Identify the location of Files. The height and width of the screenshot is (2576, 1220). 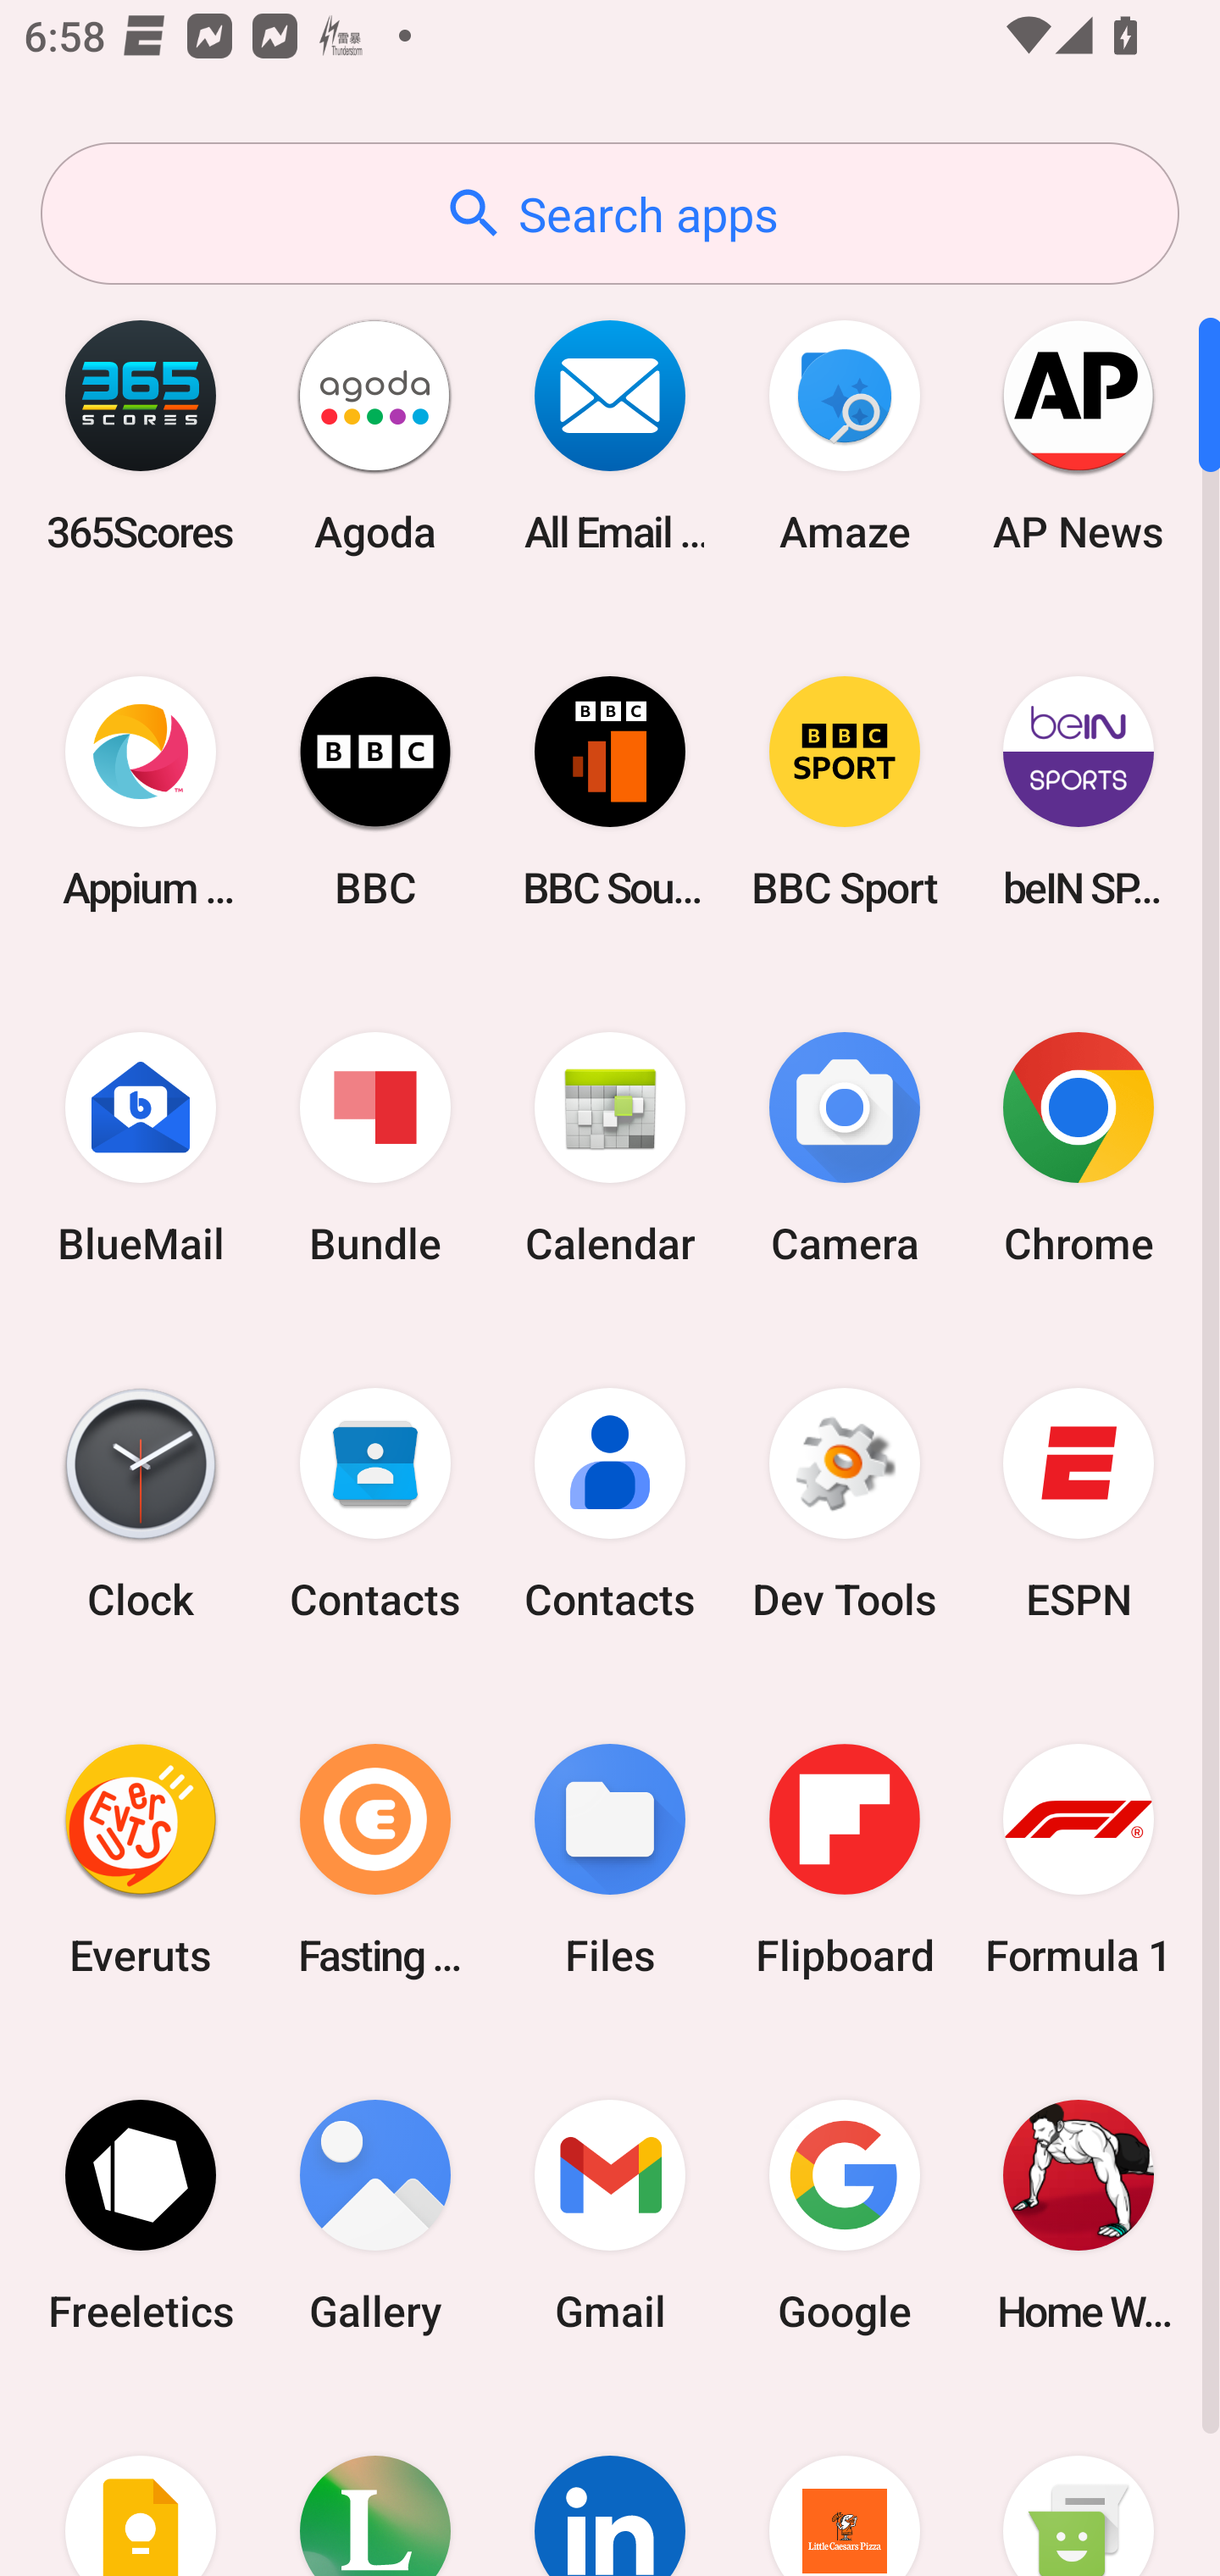
(610, 1859).